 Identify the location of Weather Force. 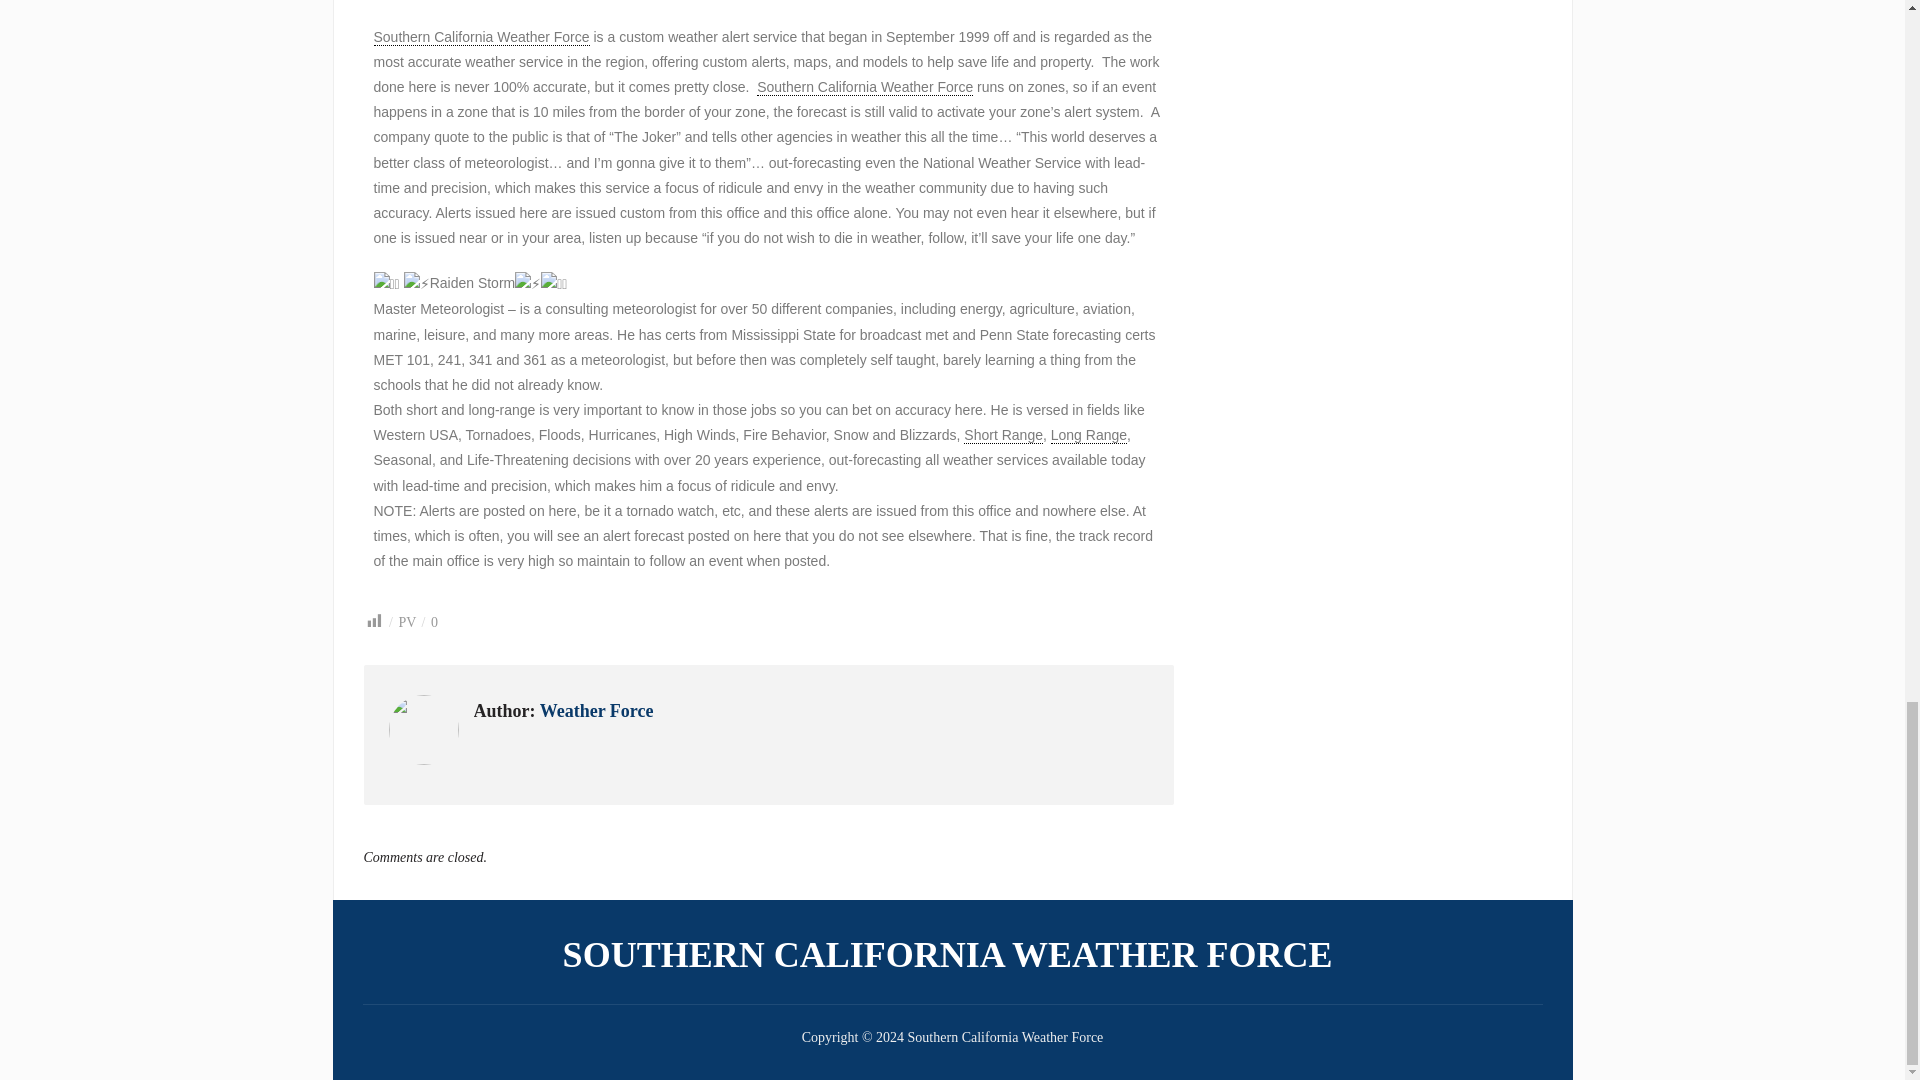
(596, 710).